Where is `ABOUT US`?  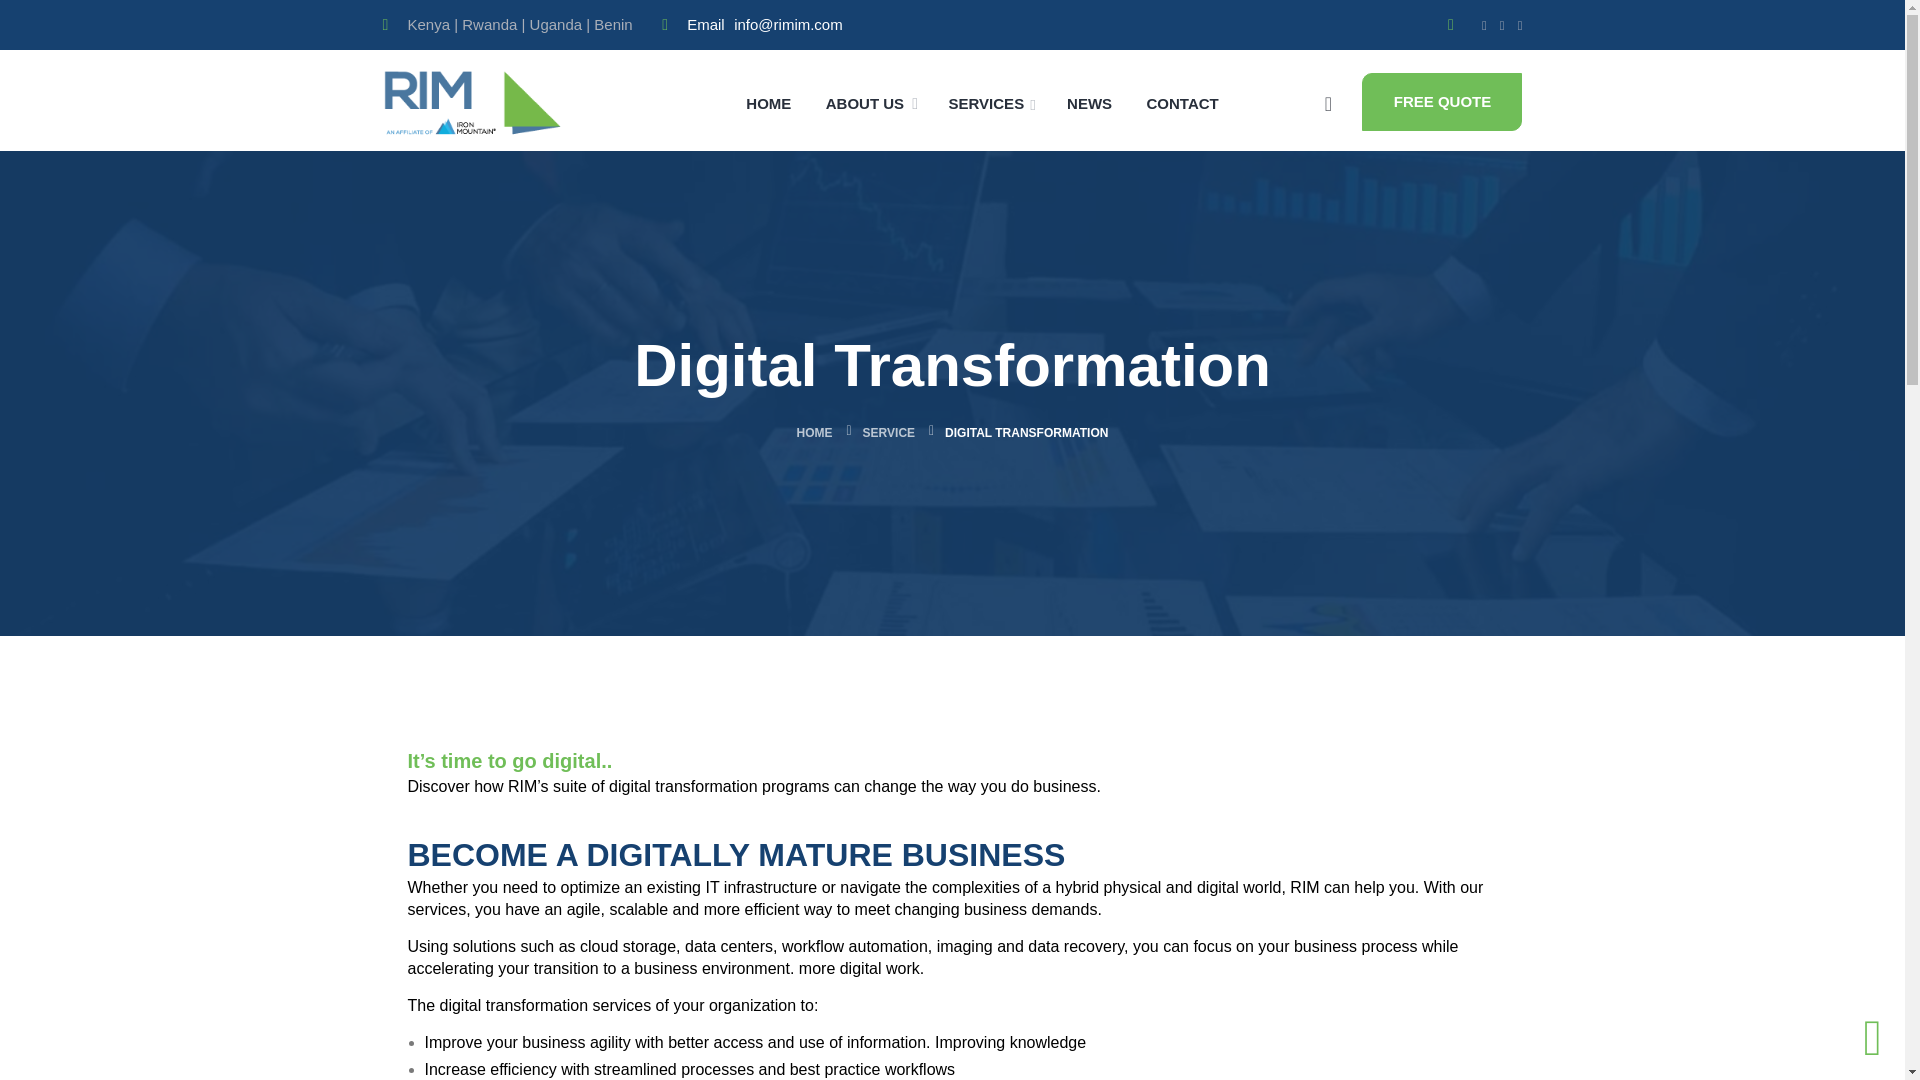
ABOUT US is located at coordinates (864, 102).